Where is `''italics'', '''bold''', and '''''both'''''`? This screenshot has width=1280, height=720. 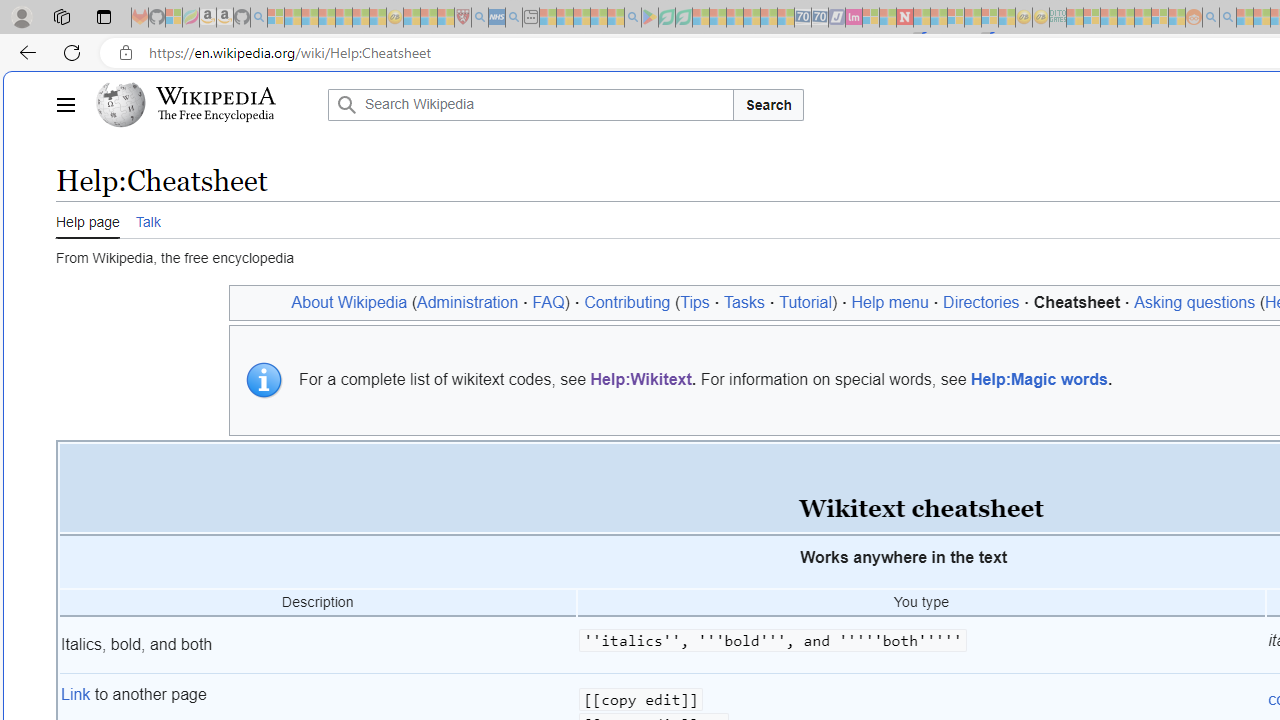
''italics'', '''bold''', and '''''both''''' is located at coordinates (921, 645).